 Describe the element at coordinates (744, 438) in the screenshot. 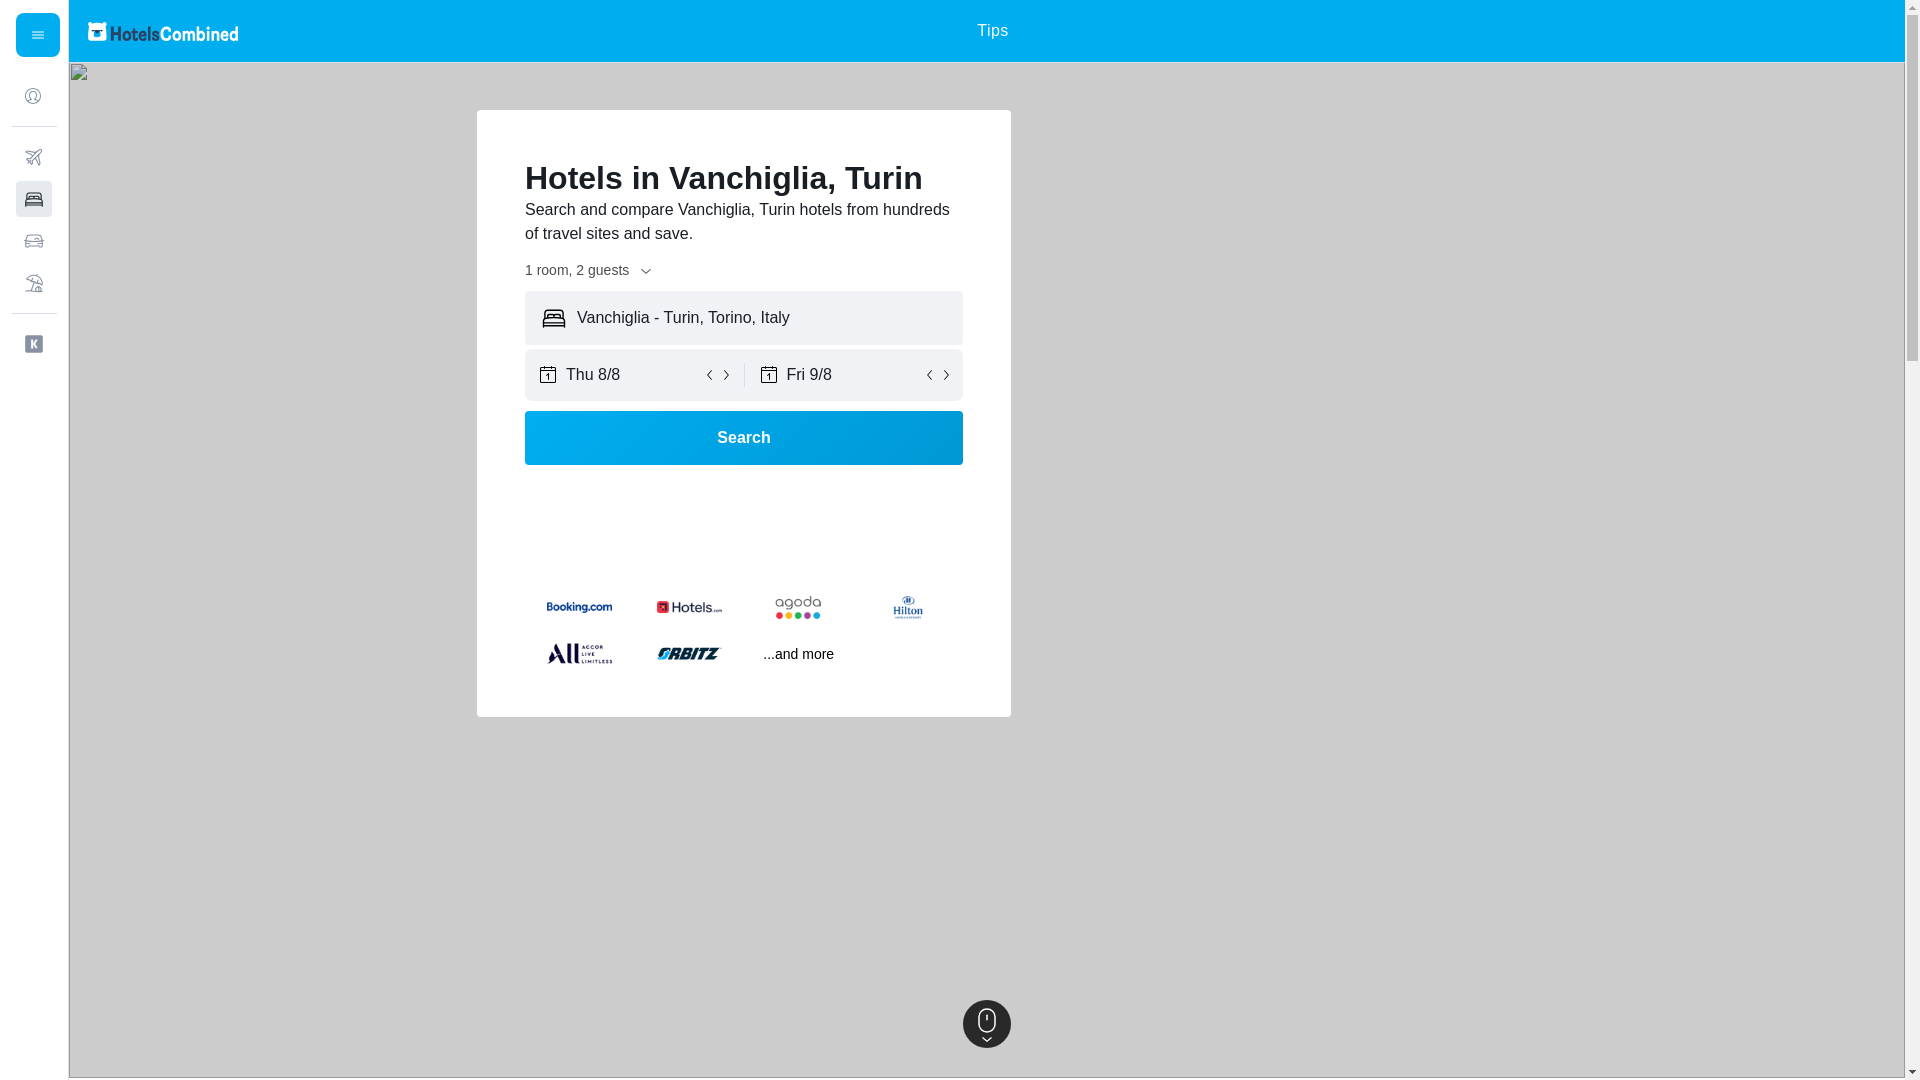

I see `Search` at that location.